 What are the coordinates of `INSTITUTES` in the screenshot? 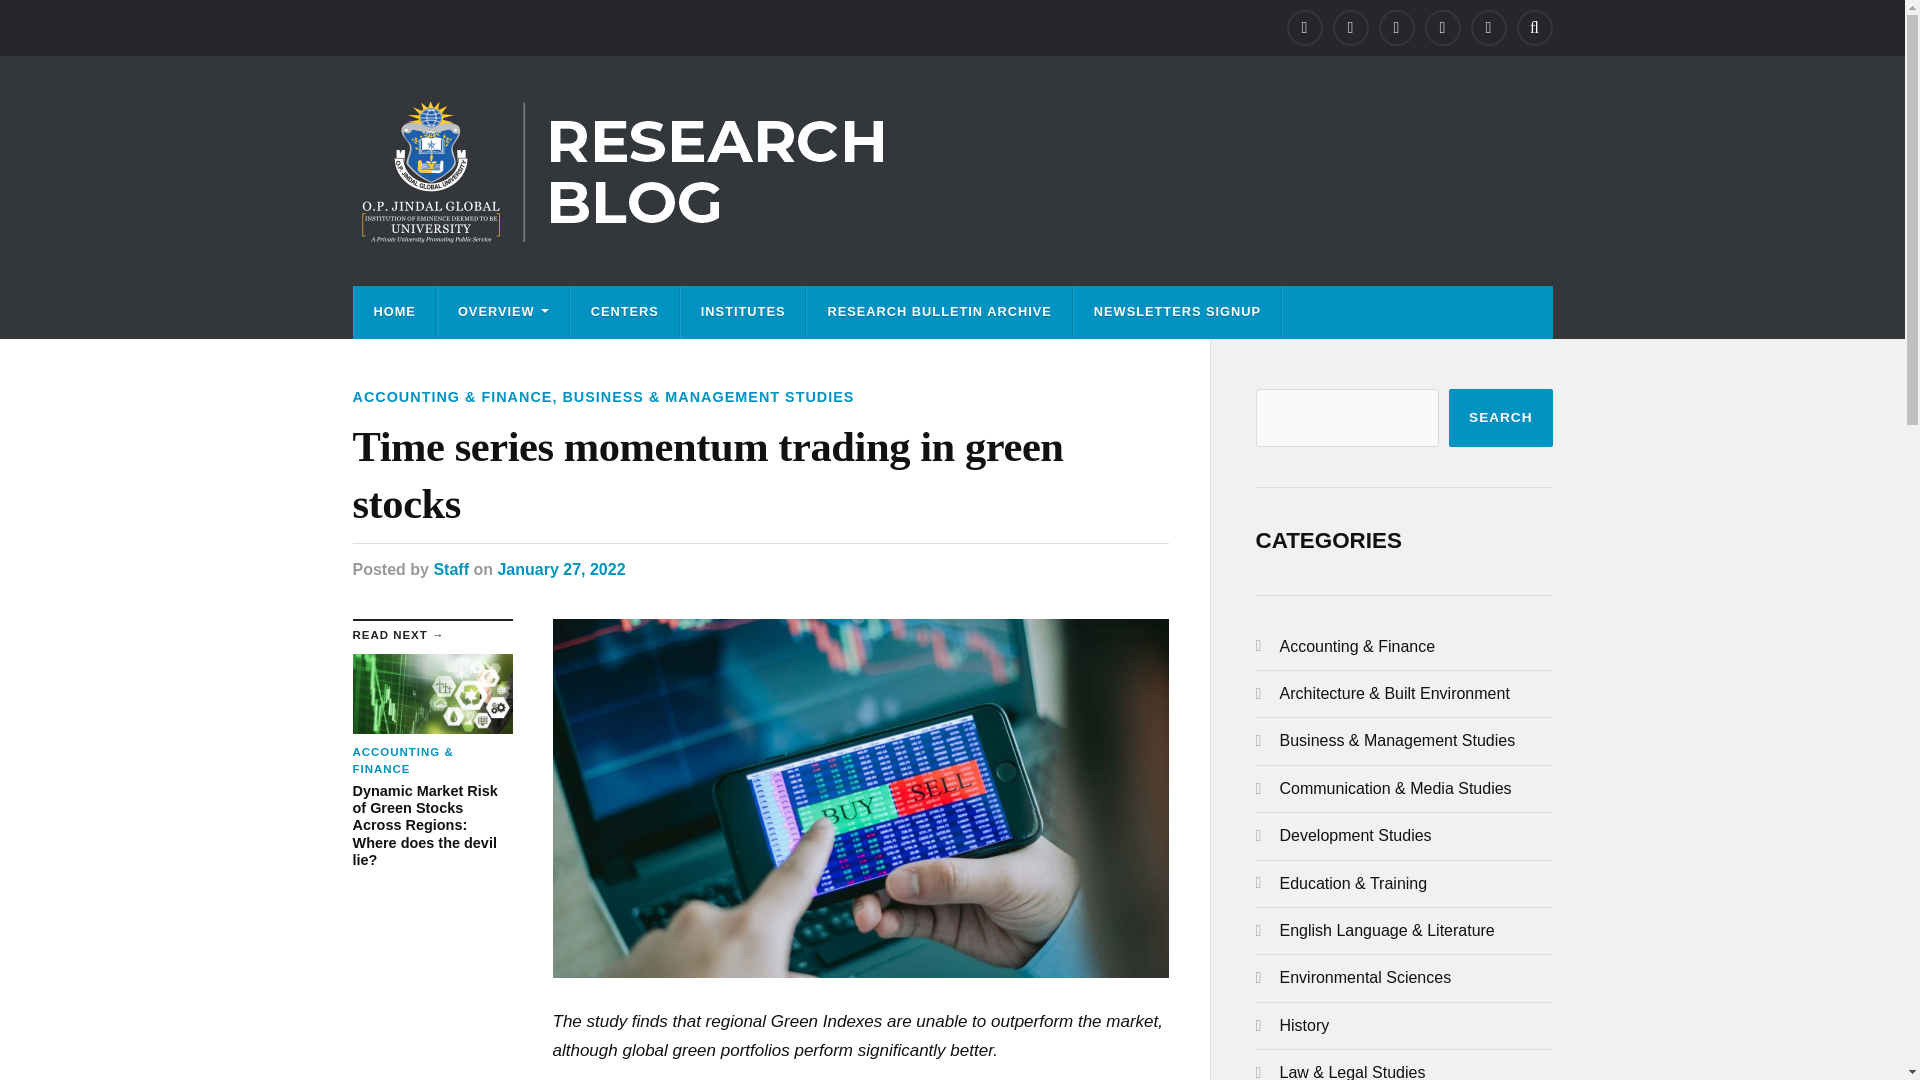 It's located at (744, 312).